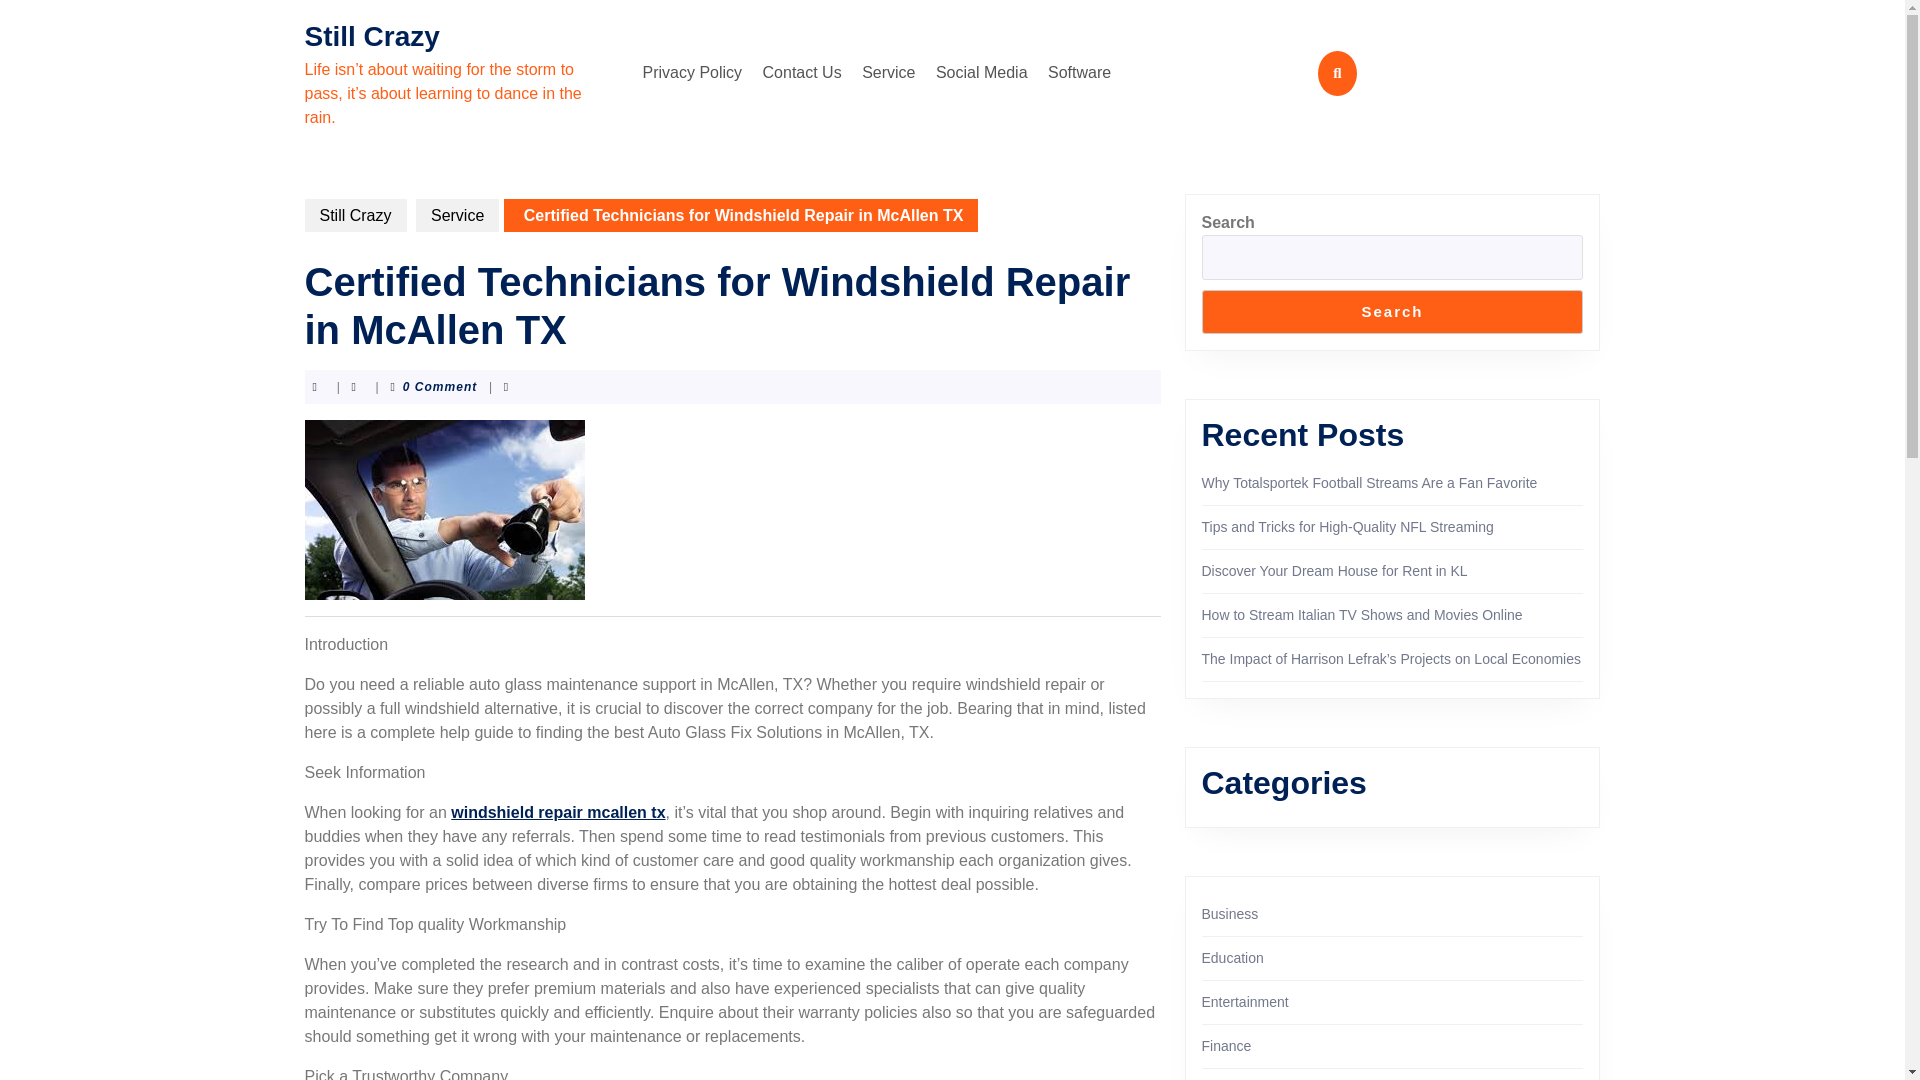 This screenshot has height=1080, width=1920. Describe the element at coordinates (1362, 614) in the screenshot. I see `How to Stream Italian TV Shows and Movies Online` at that location.